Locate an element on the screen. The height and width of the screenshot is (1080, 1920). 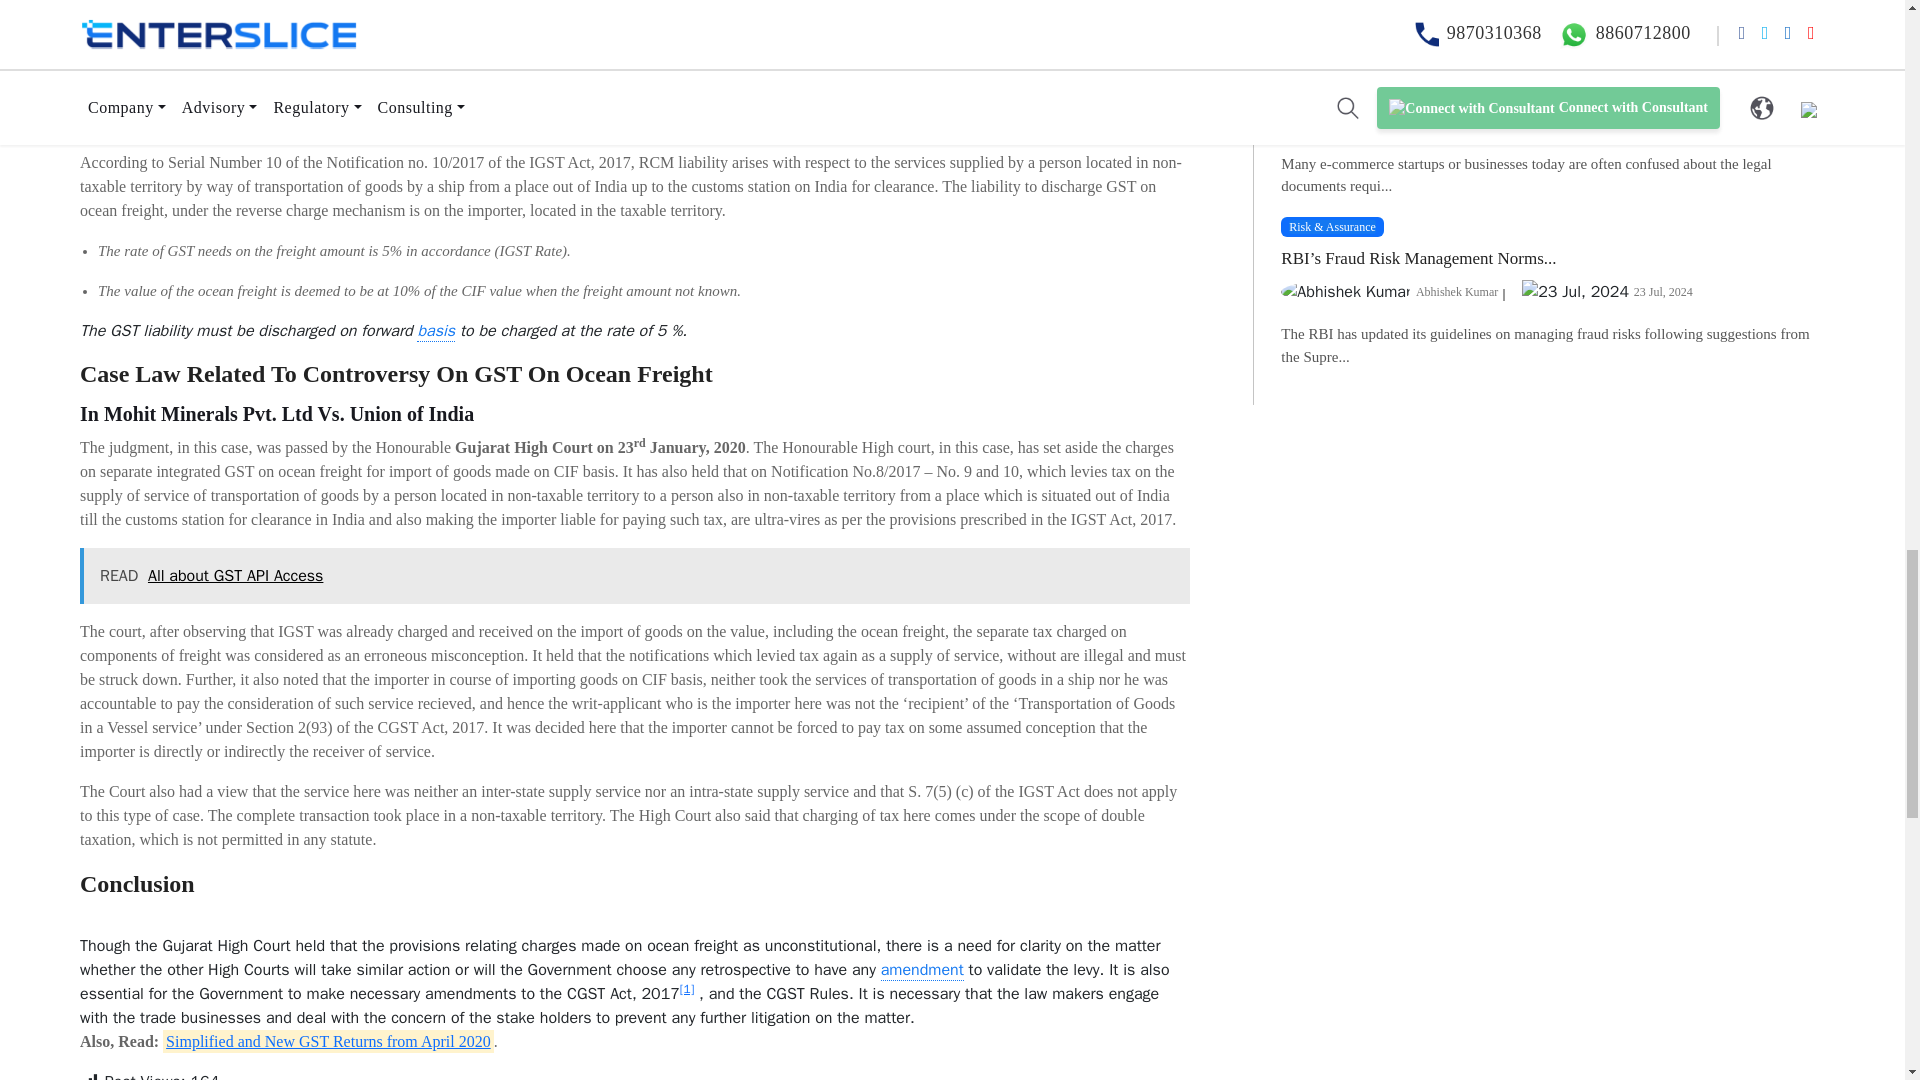
Posts by Abhishek Kumar is located at coordinates (1456, 292).